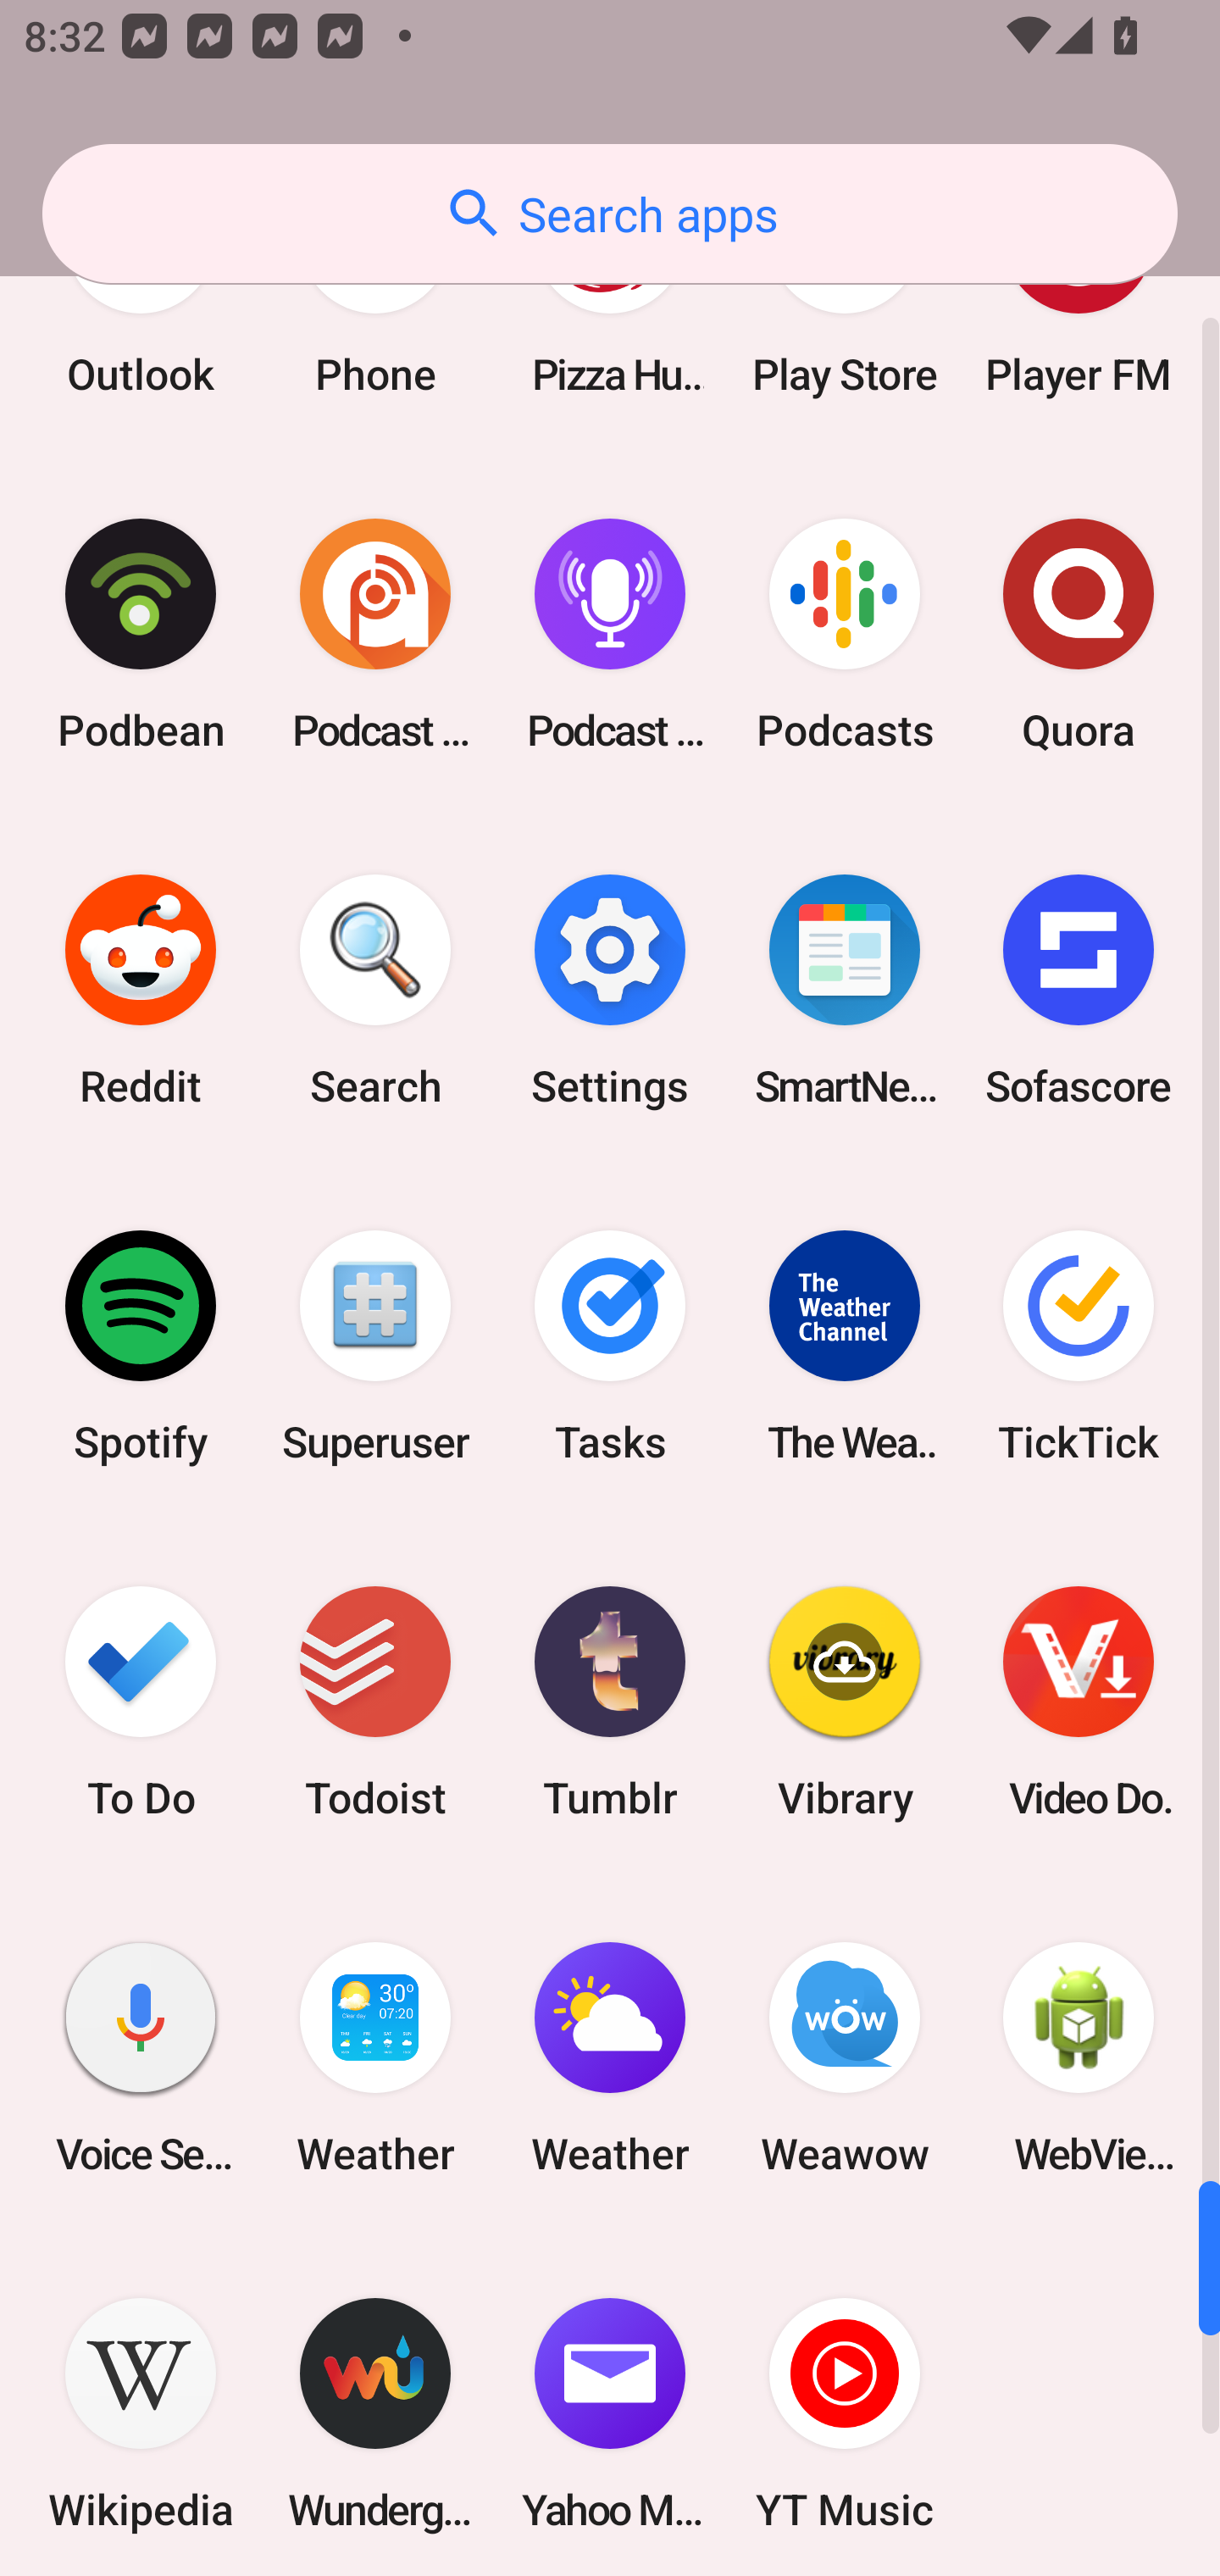 The height and width of the screenshot is (2576, 1220). Describe the element at coordinates (141, 1702) in the screenshot. I see `To Do` at that location.